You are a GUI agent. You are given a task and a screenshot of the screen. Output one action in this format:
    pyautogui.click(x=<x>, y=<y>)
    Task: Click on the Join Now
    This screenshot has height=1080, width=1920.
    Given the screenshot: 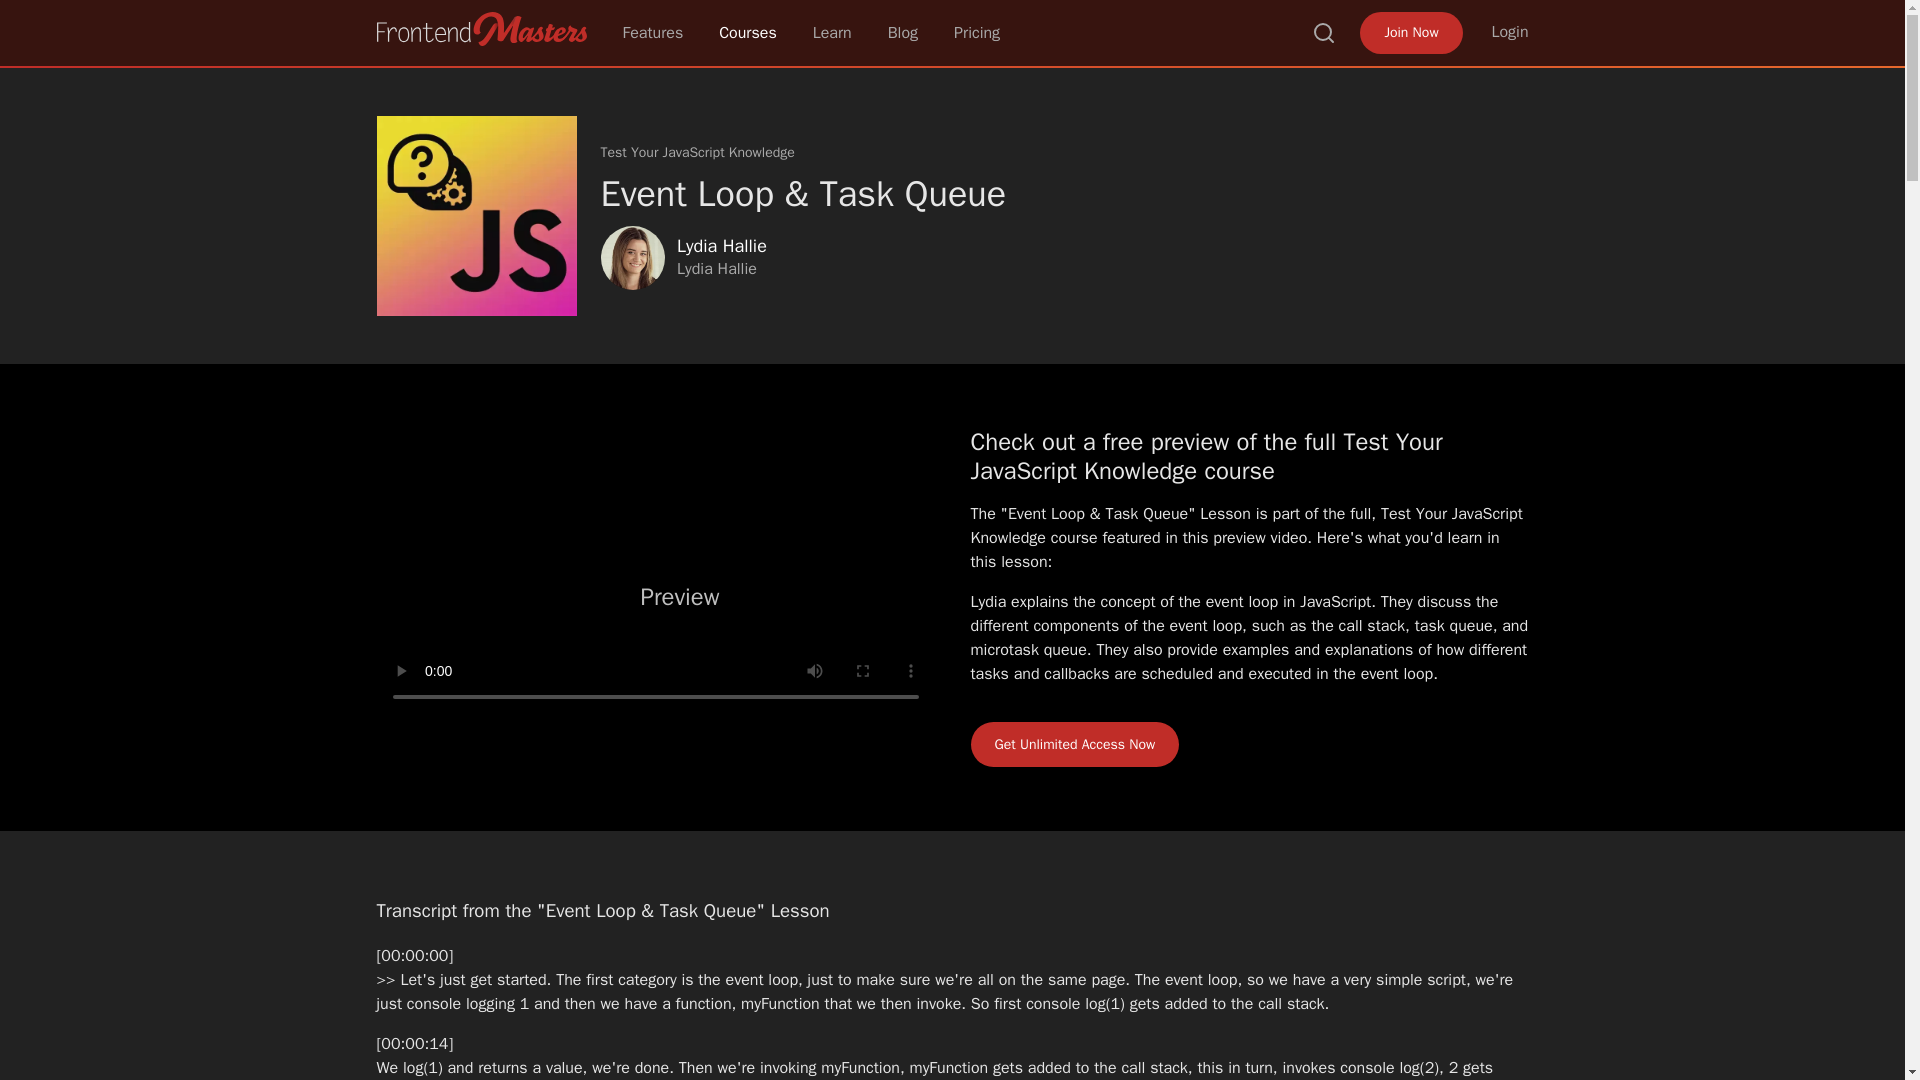 What is the action you would take?
    pyautogui.click(x=1410, y=32)
    